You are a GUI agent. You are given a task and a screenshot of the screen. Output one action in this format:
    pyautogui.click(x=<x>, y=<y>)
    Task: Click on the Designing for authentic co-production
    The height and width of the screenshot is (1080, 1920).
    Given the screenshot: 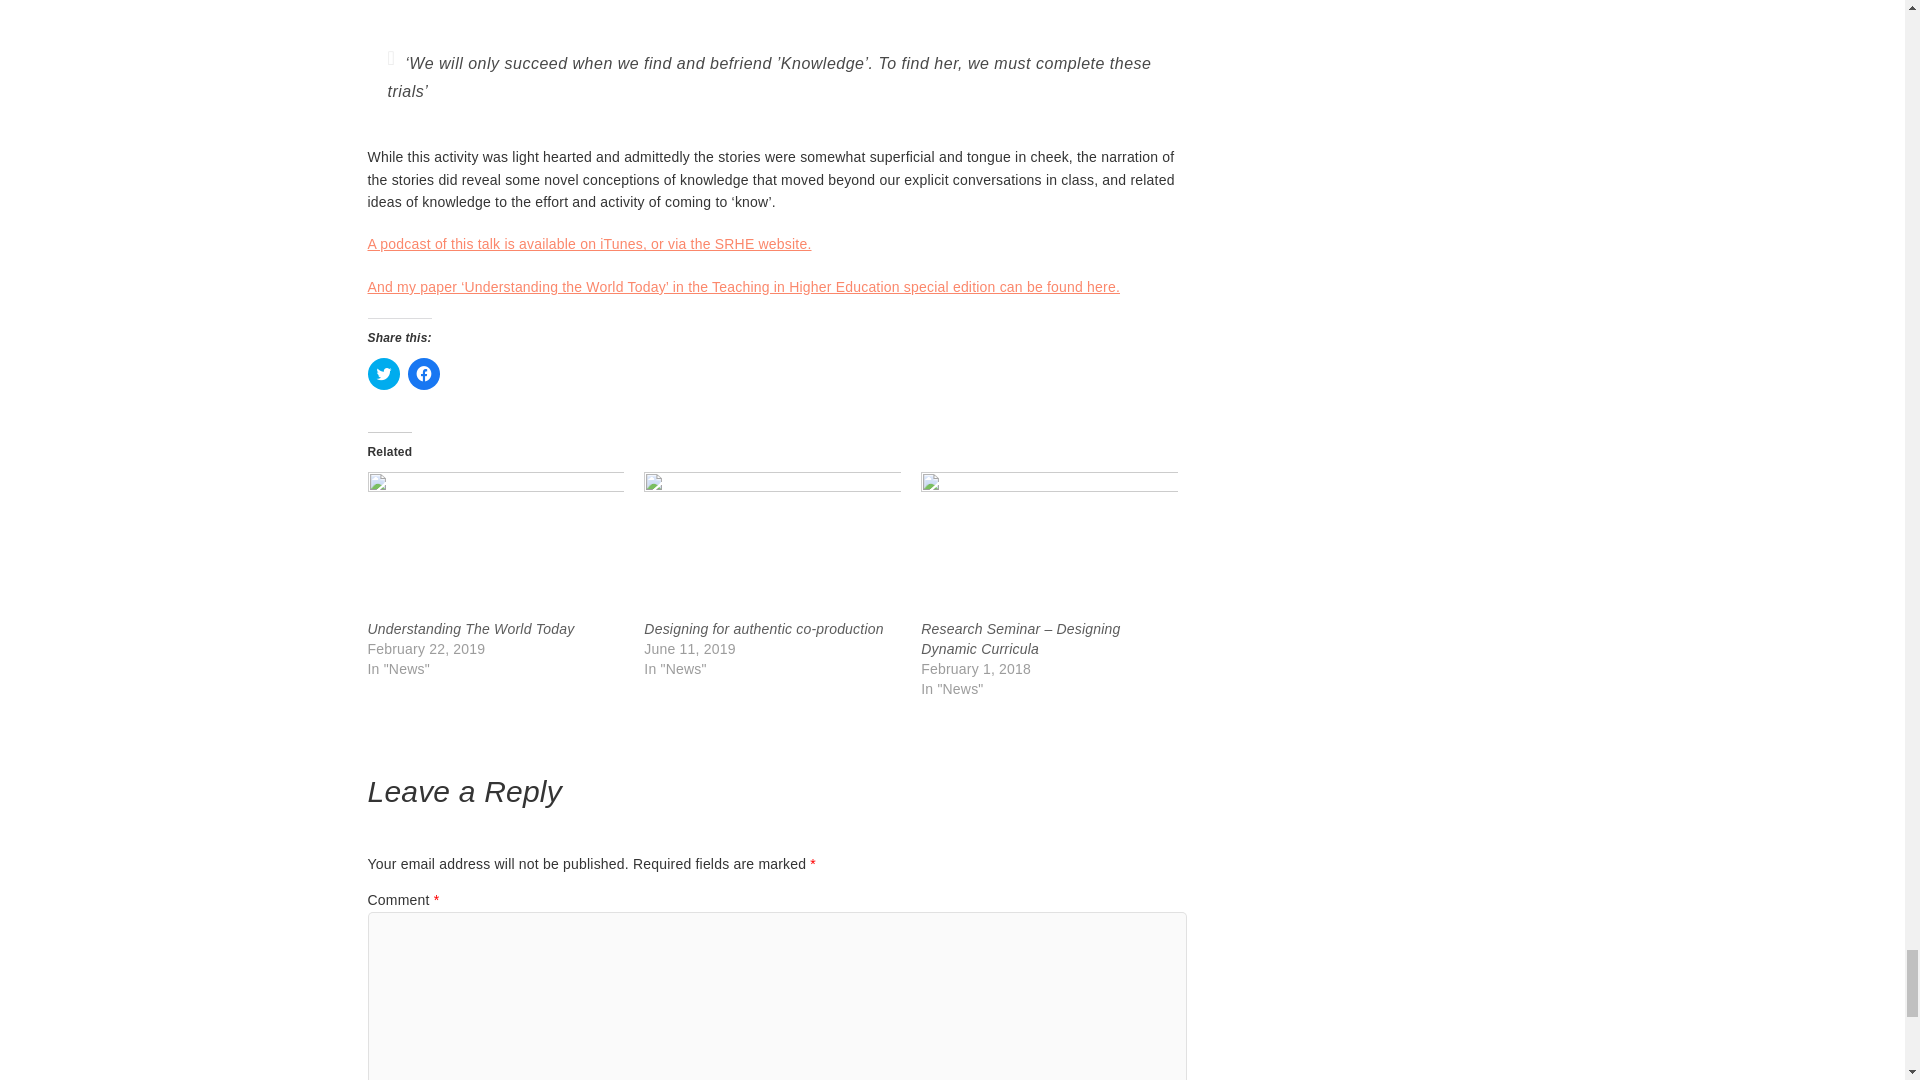 What is the action you would take?
    pyautogui.click(x=772, y=544)
    